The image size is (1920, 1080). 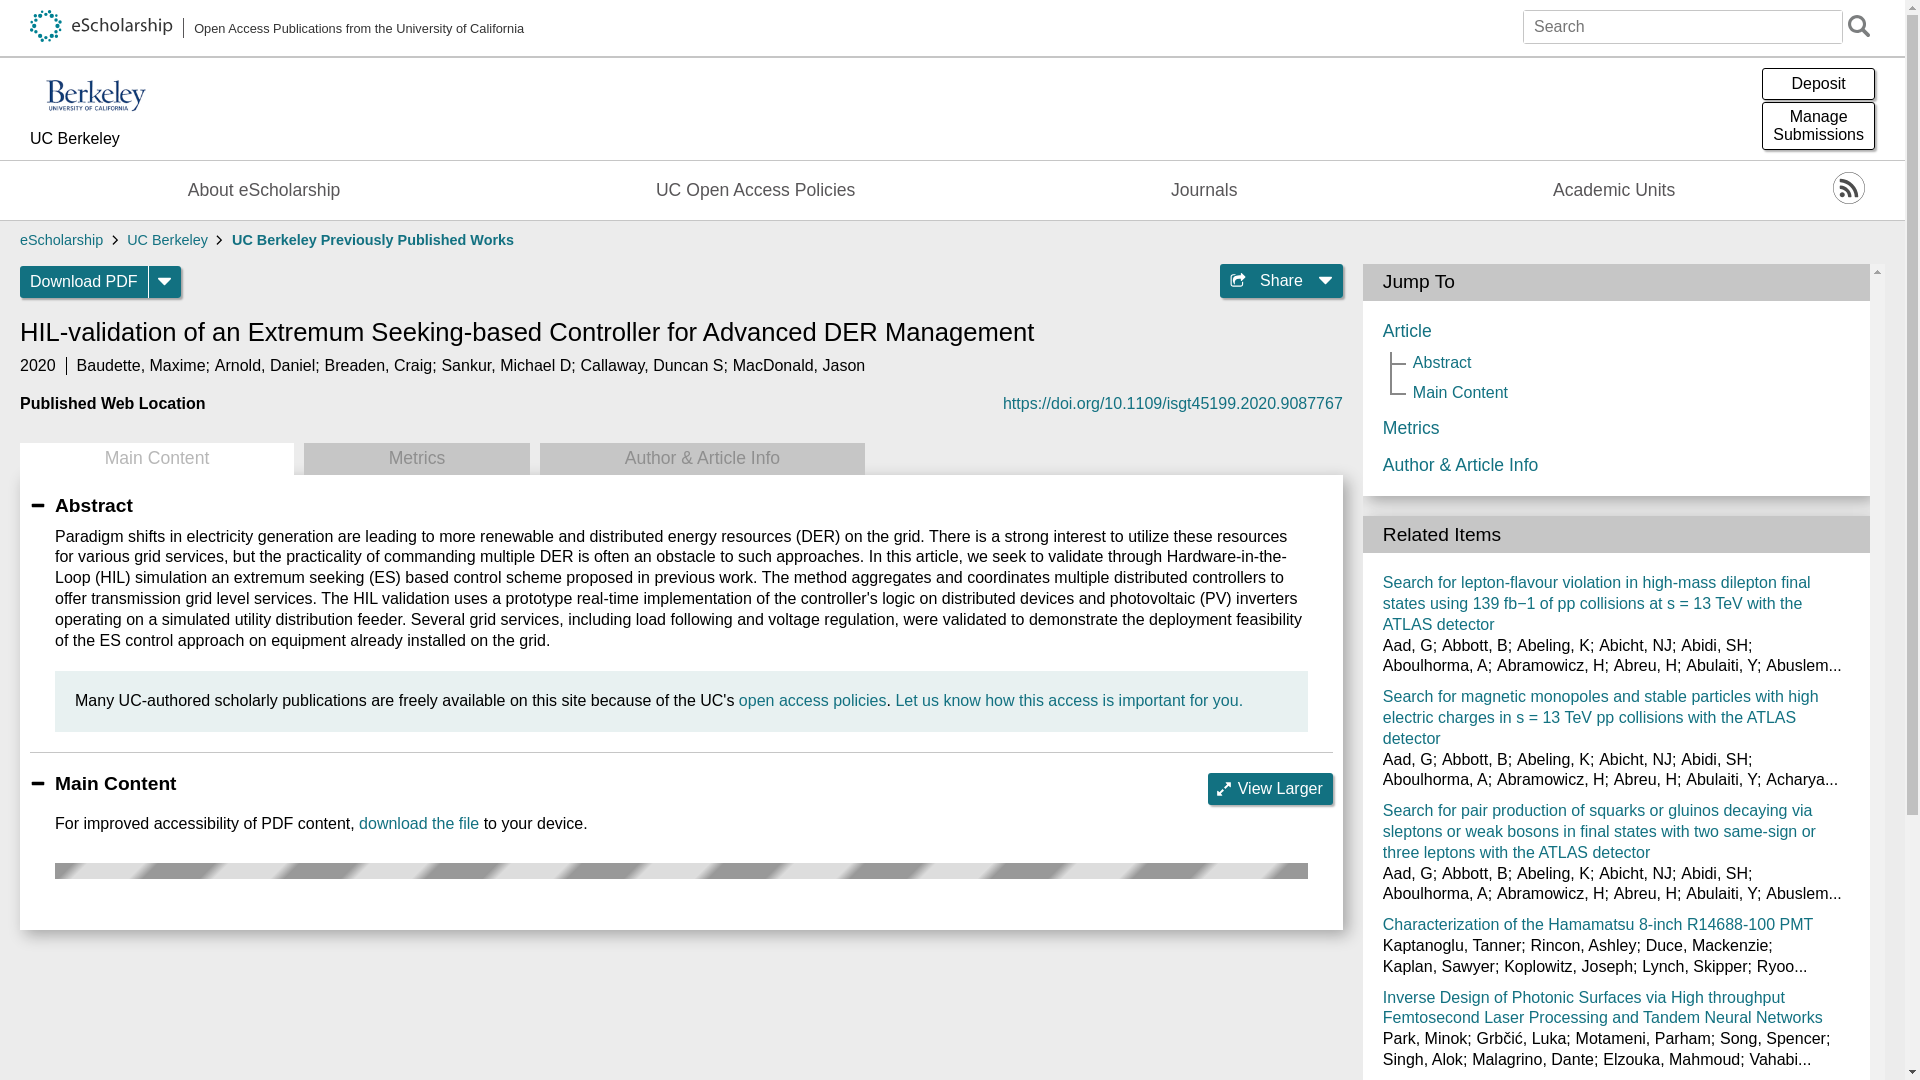 I want to click on Academic Units, so click(x=1614, y=190).